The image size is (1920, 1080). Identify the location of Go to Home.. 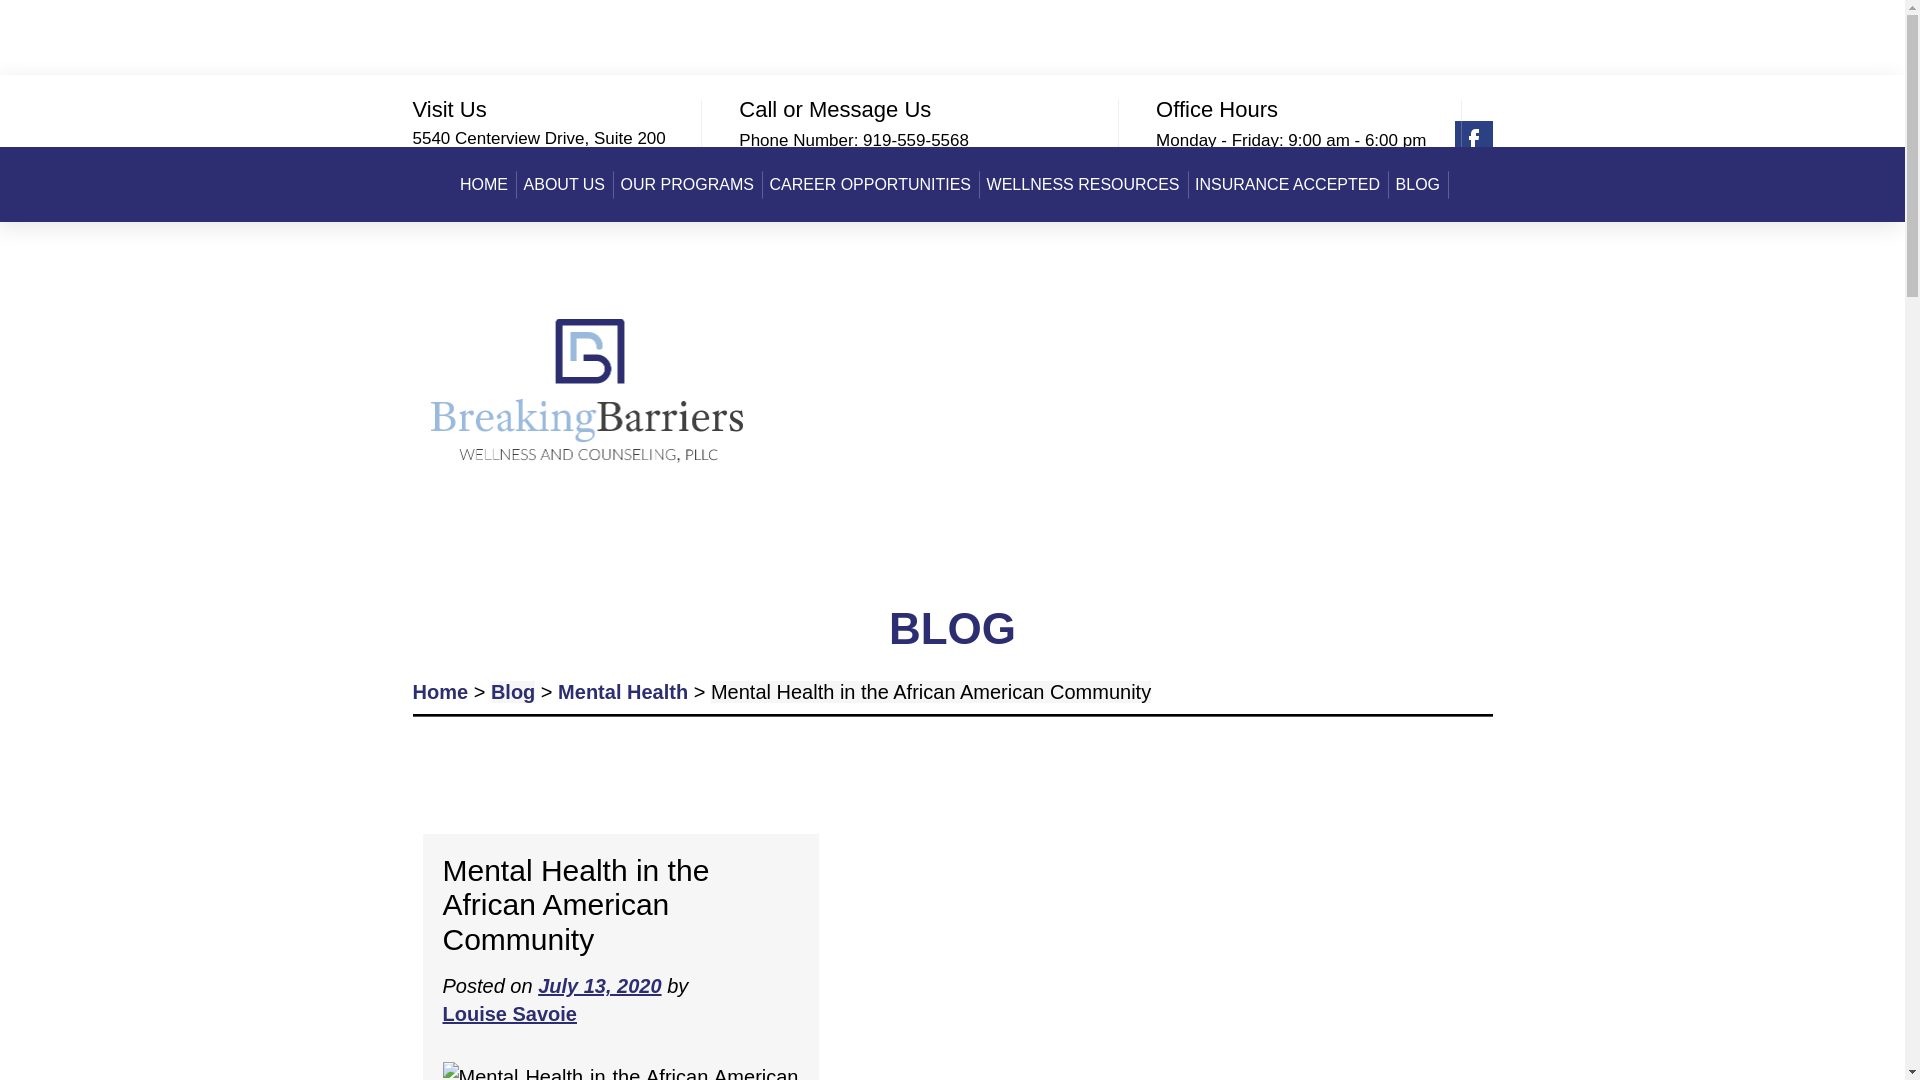
(440, 692).